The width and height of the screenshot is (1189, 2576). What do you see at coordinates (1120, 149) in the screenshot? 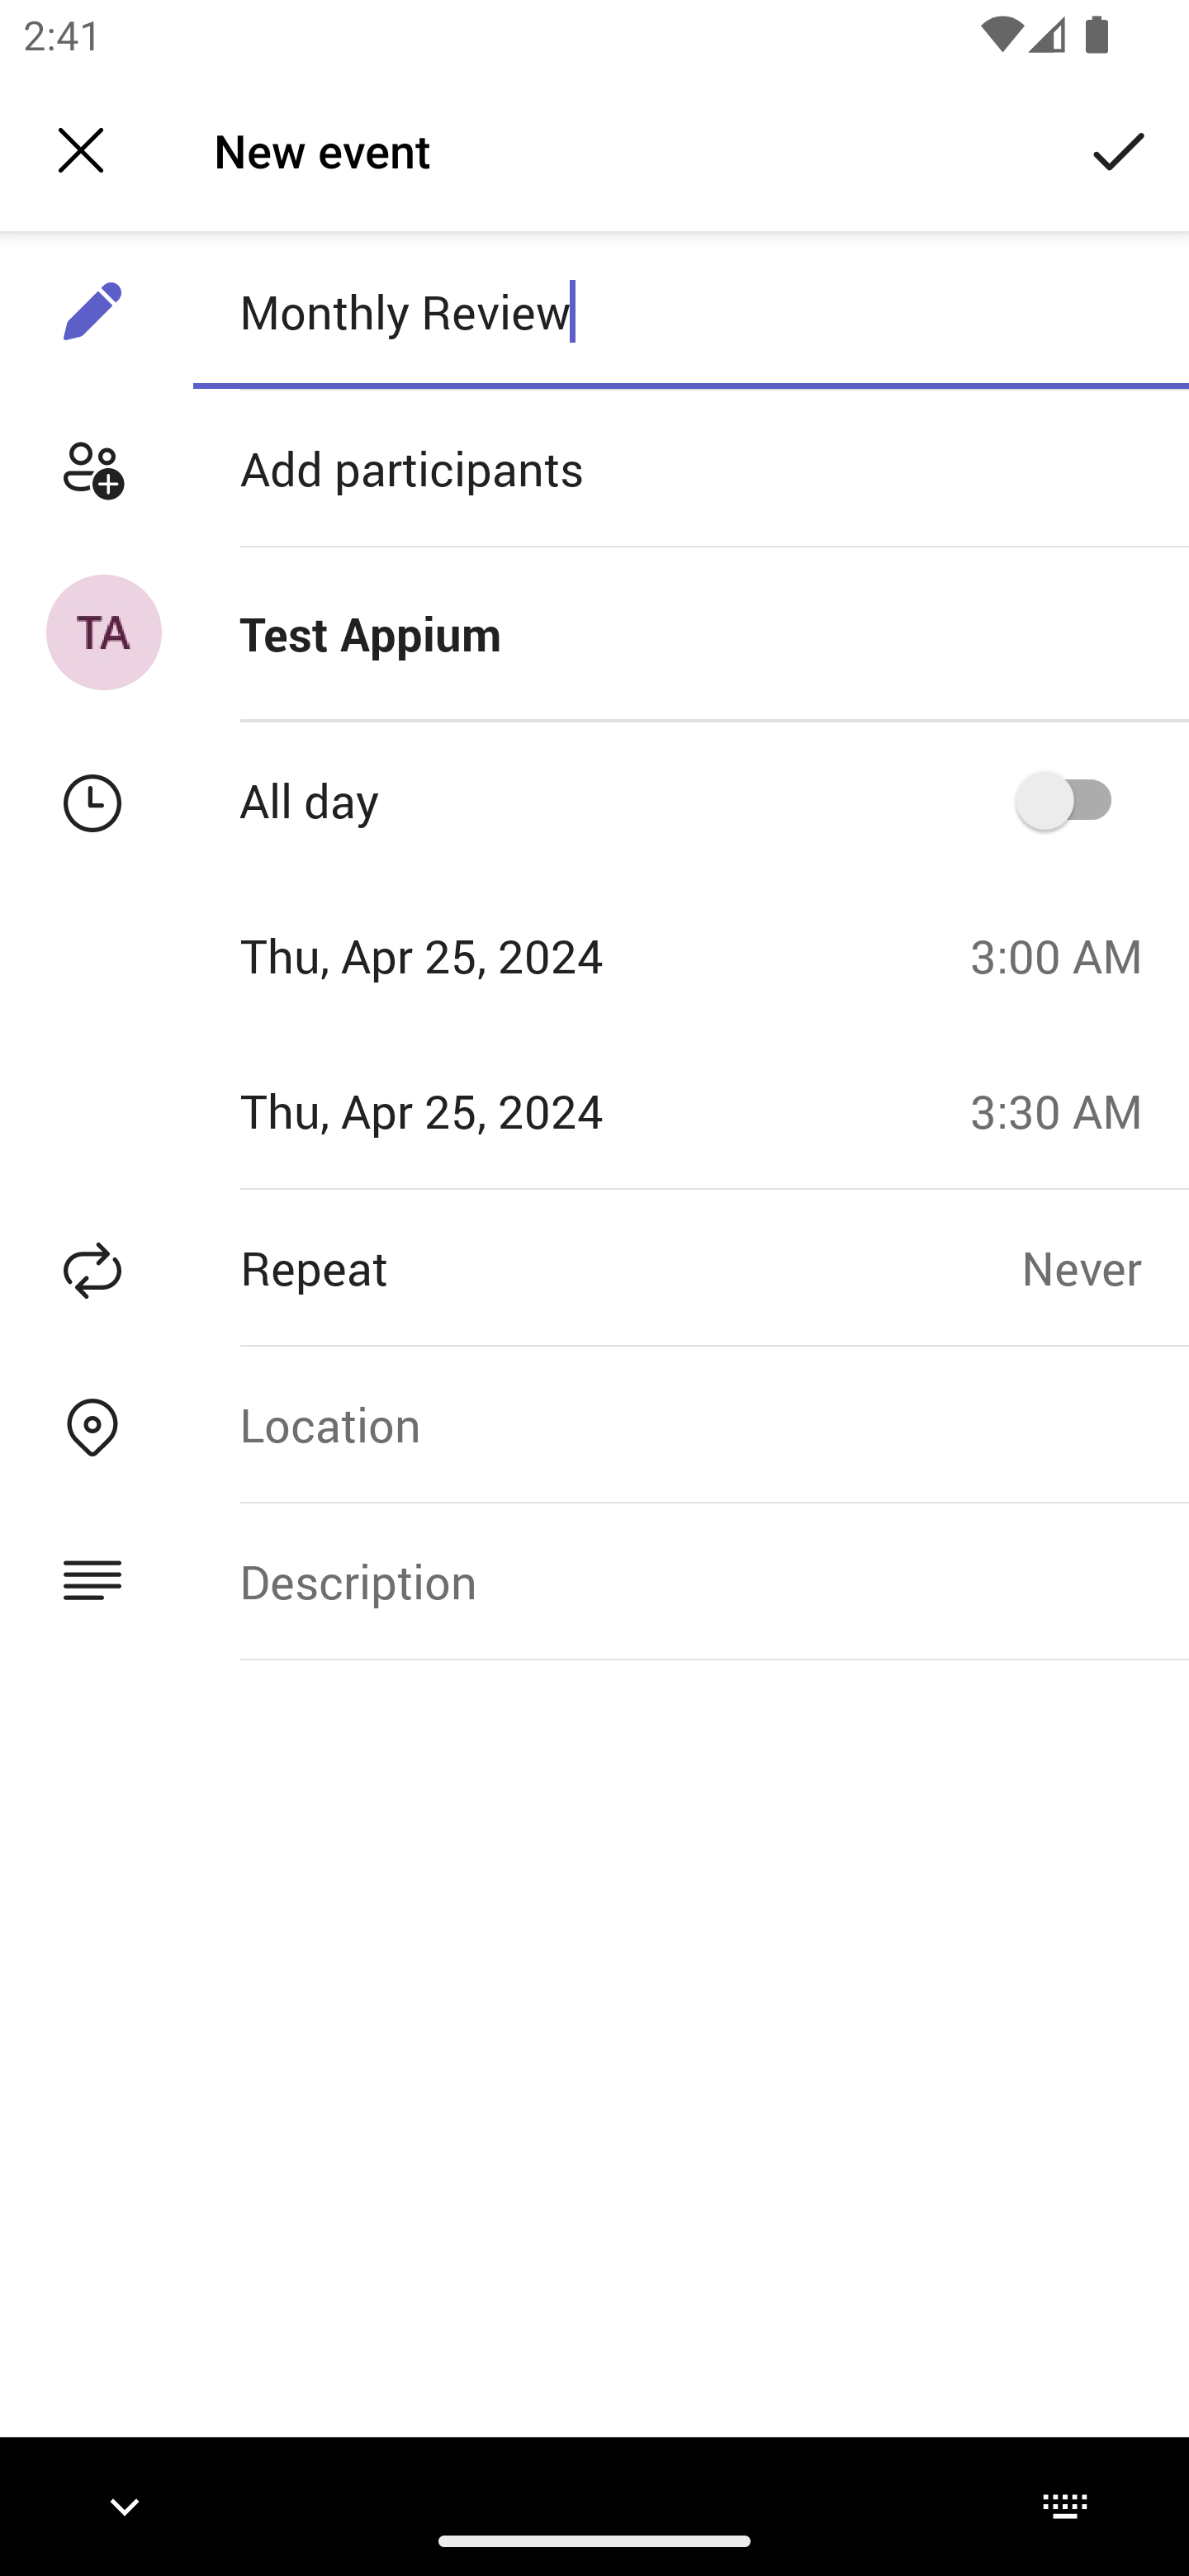
I see `Send invite` at bounding box center [1120, 149].